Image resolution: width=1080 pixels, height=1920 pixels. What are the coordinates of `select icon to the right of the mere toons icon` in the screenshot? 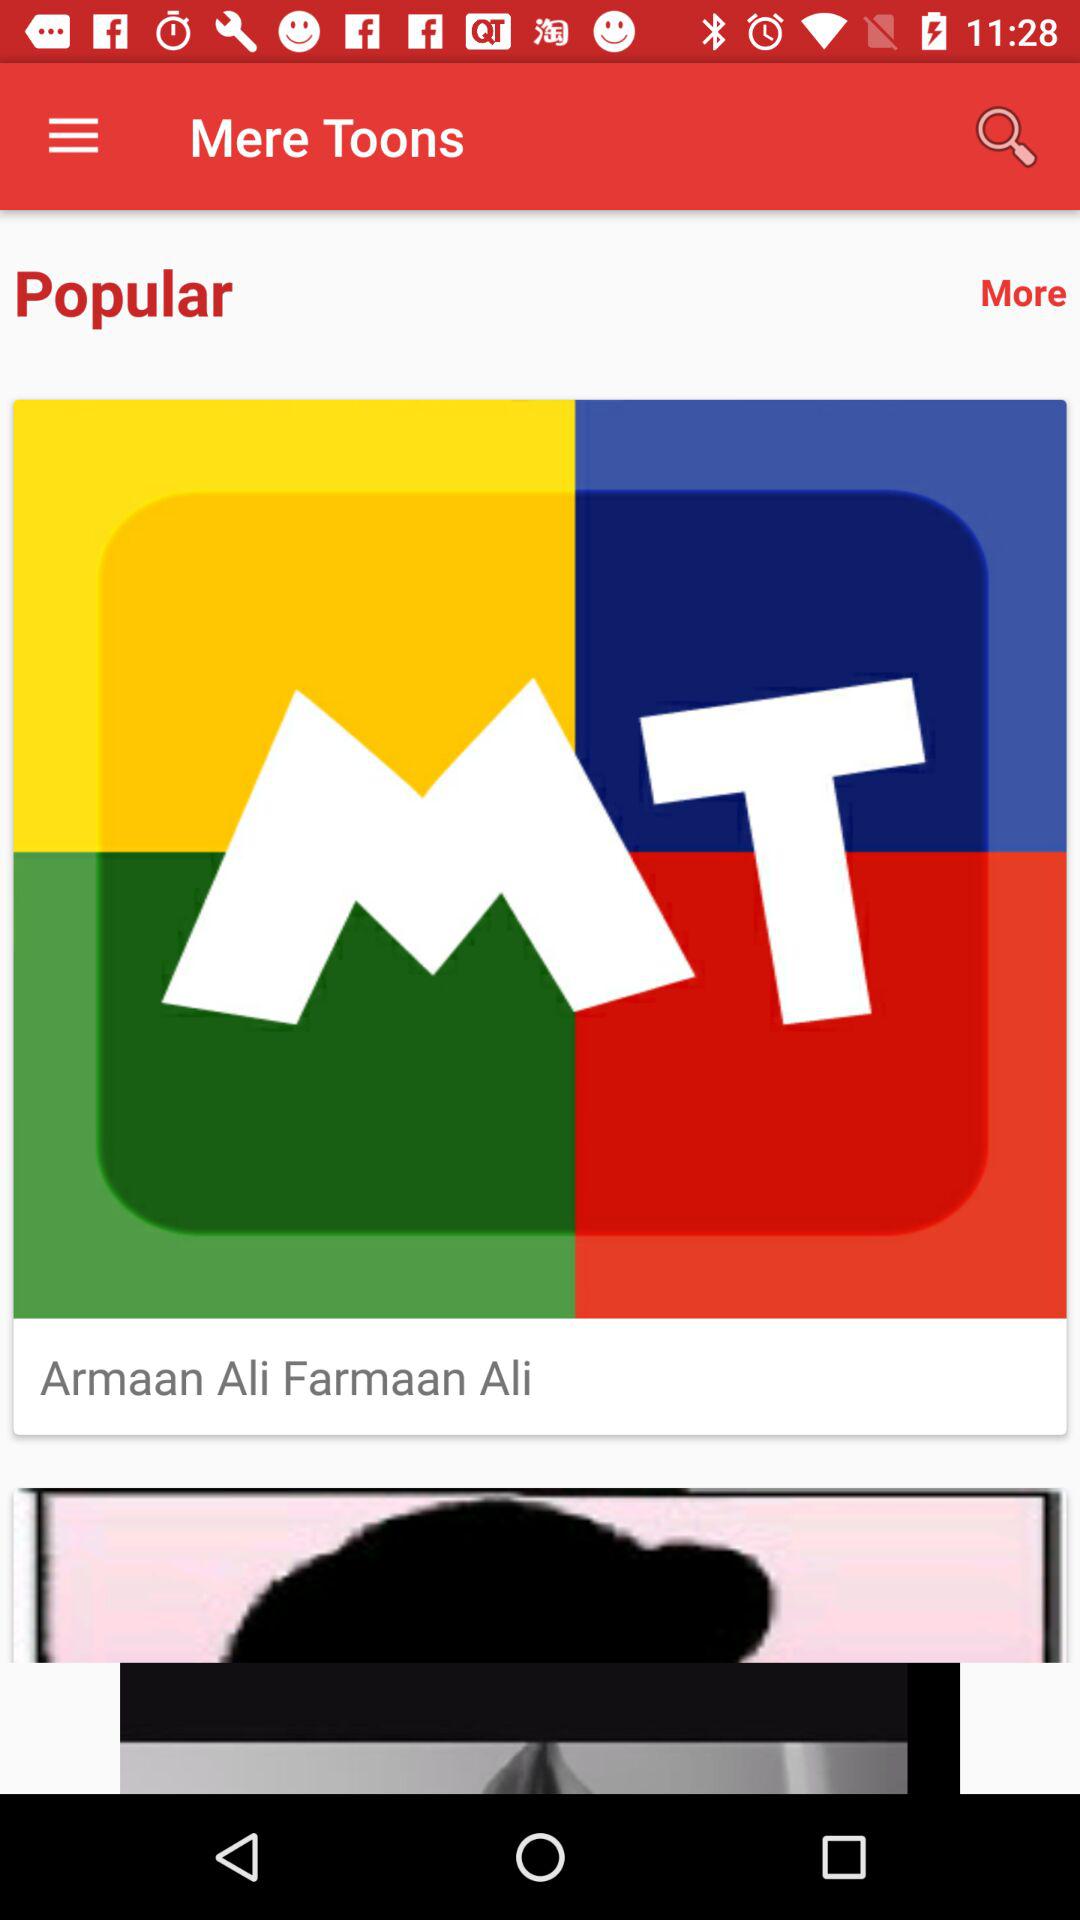 It's located at (1006, 136).